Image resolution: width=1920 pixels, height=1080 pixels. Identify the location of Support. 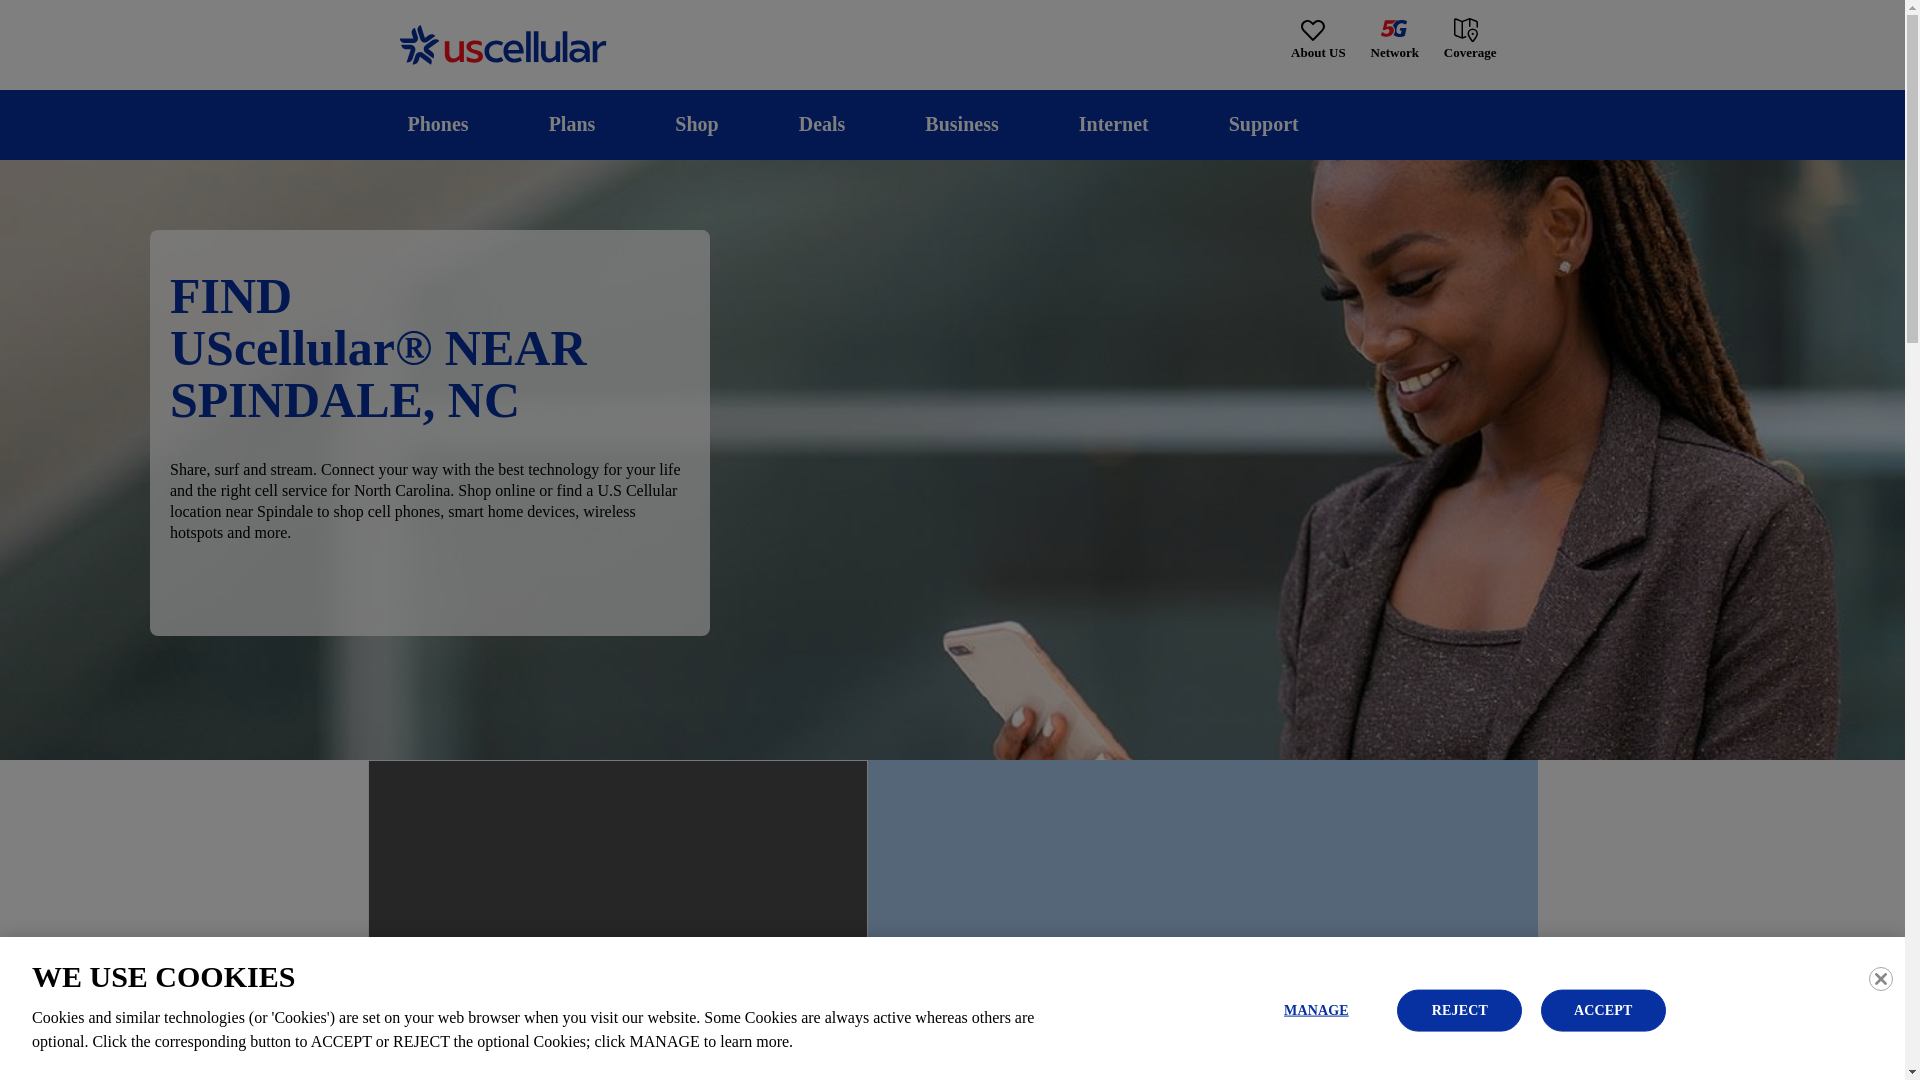
(1263, 124).